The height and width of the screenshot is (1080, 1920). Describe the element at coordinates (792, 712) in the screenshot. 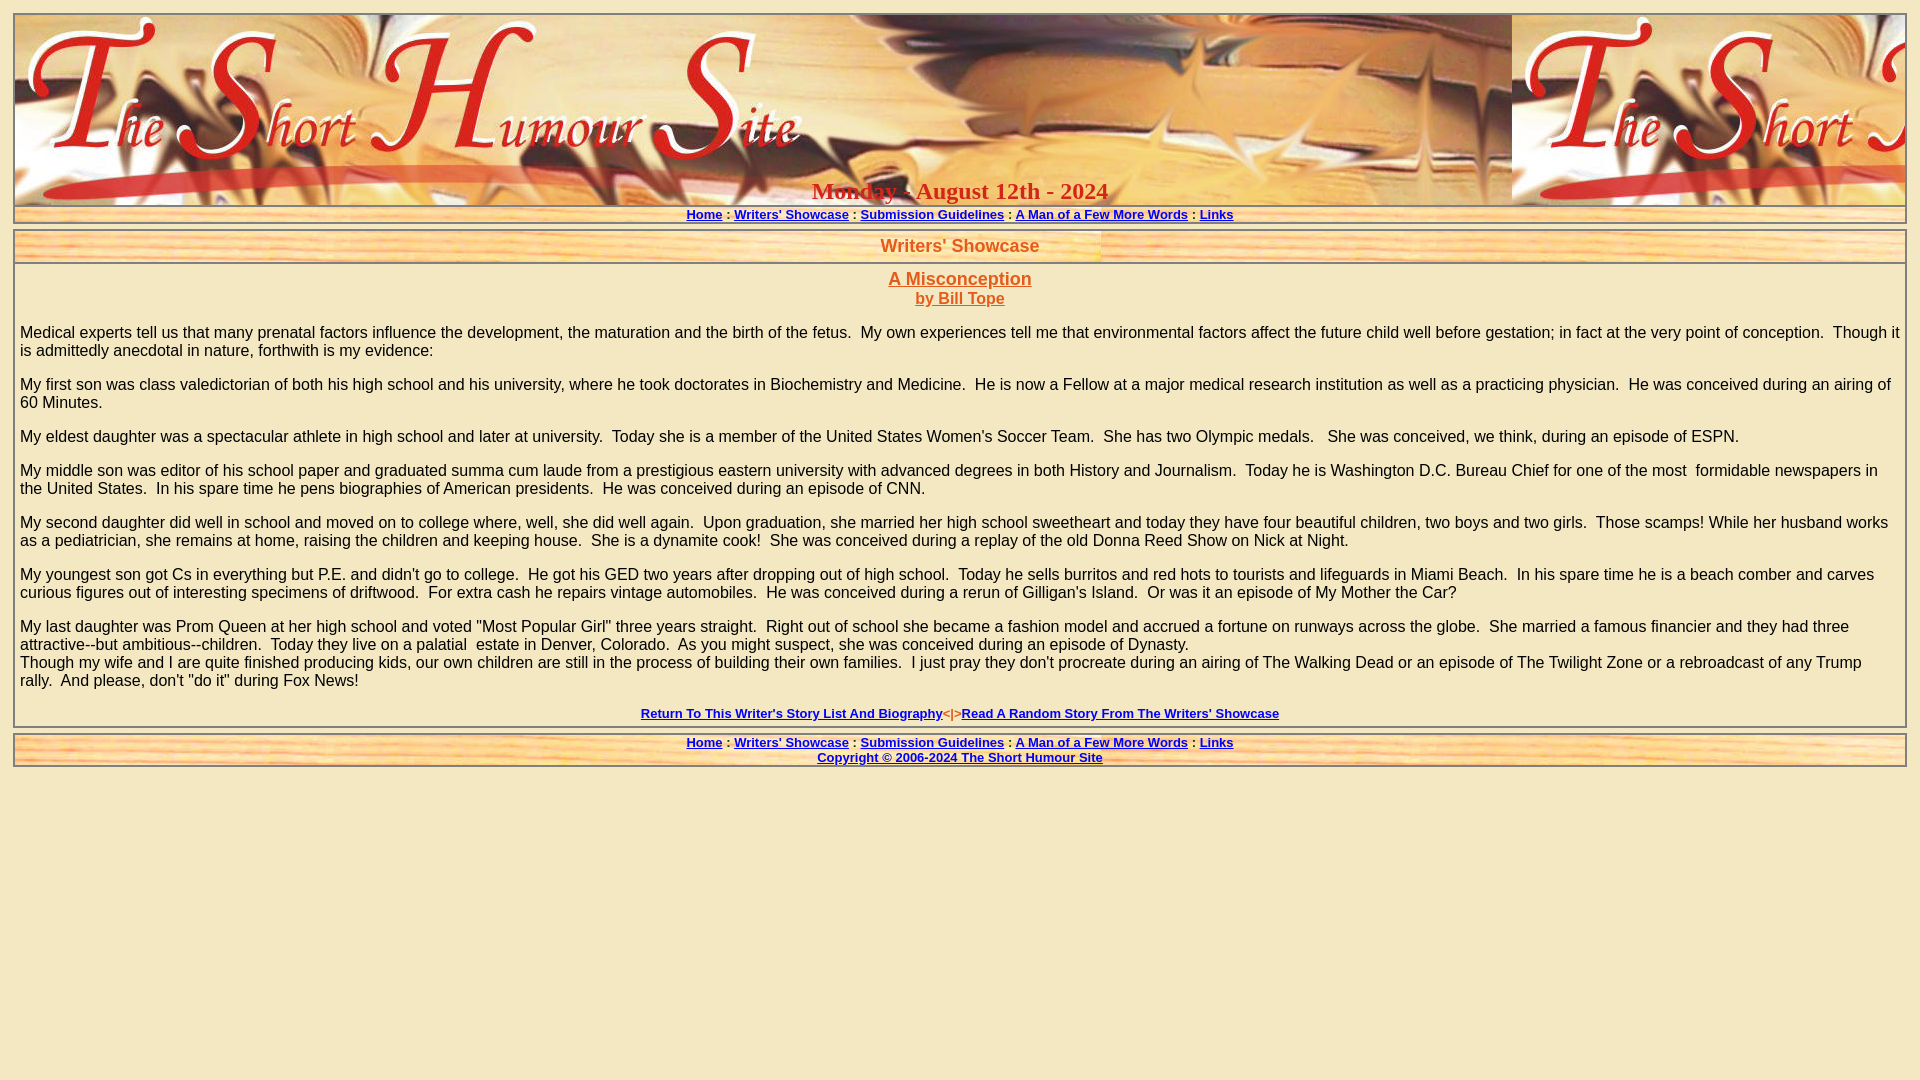

I see `Return To This Writer's Story List And Biography` at that location.